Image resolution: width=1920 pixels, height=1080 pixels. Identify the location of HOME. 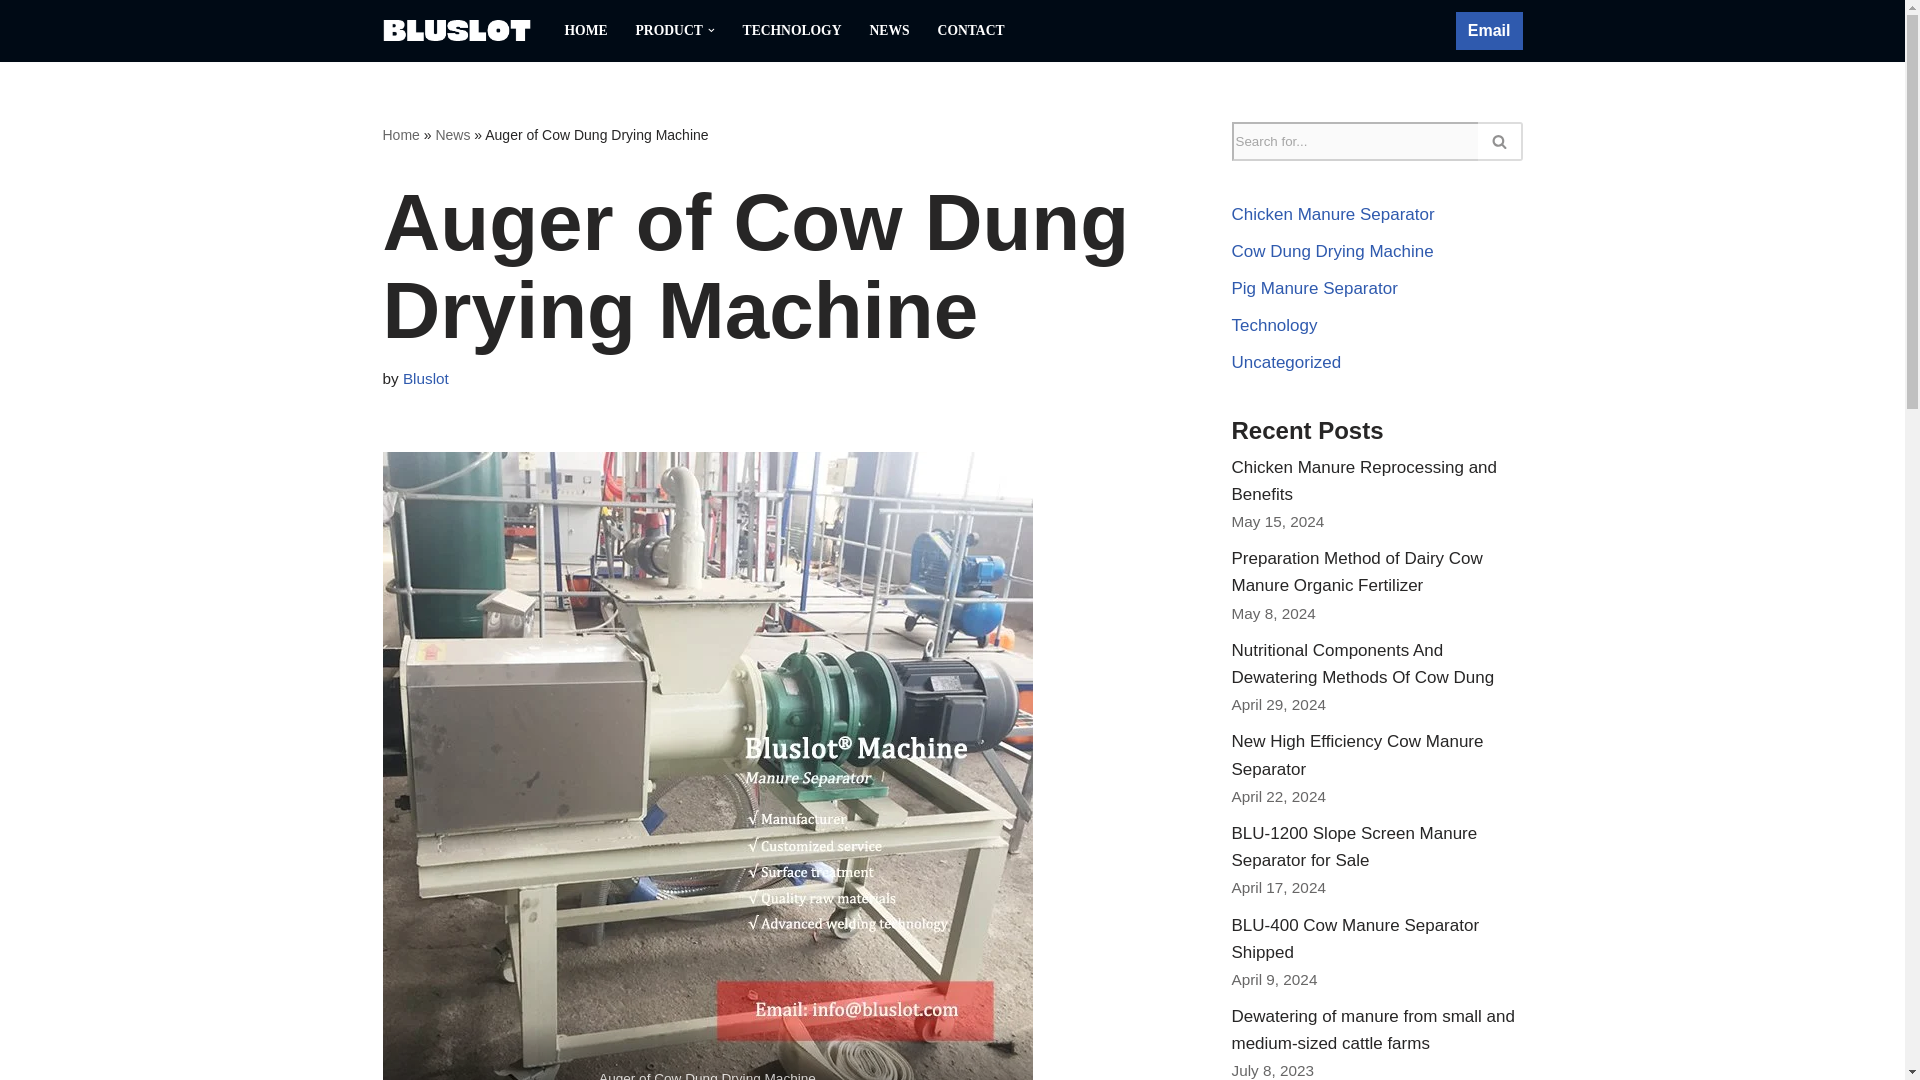
(585, 30).